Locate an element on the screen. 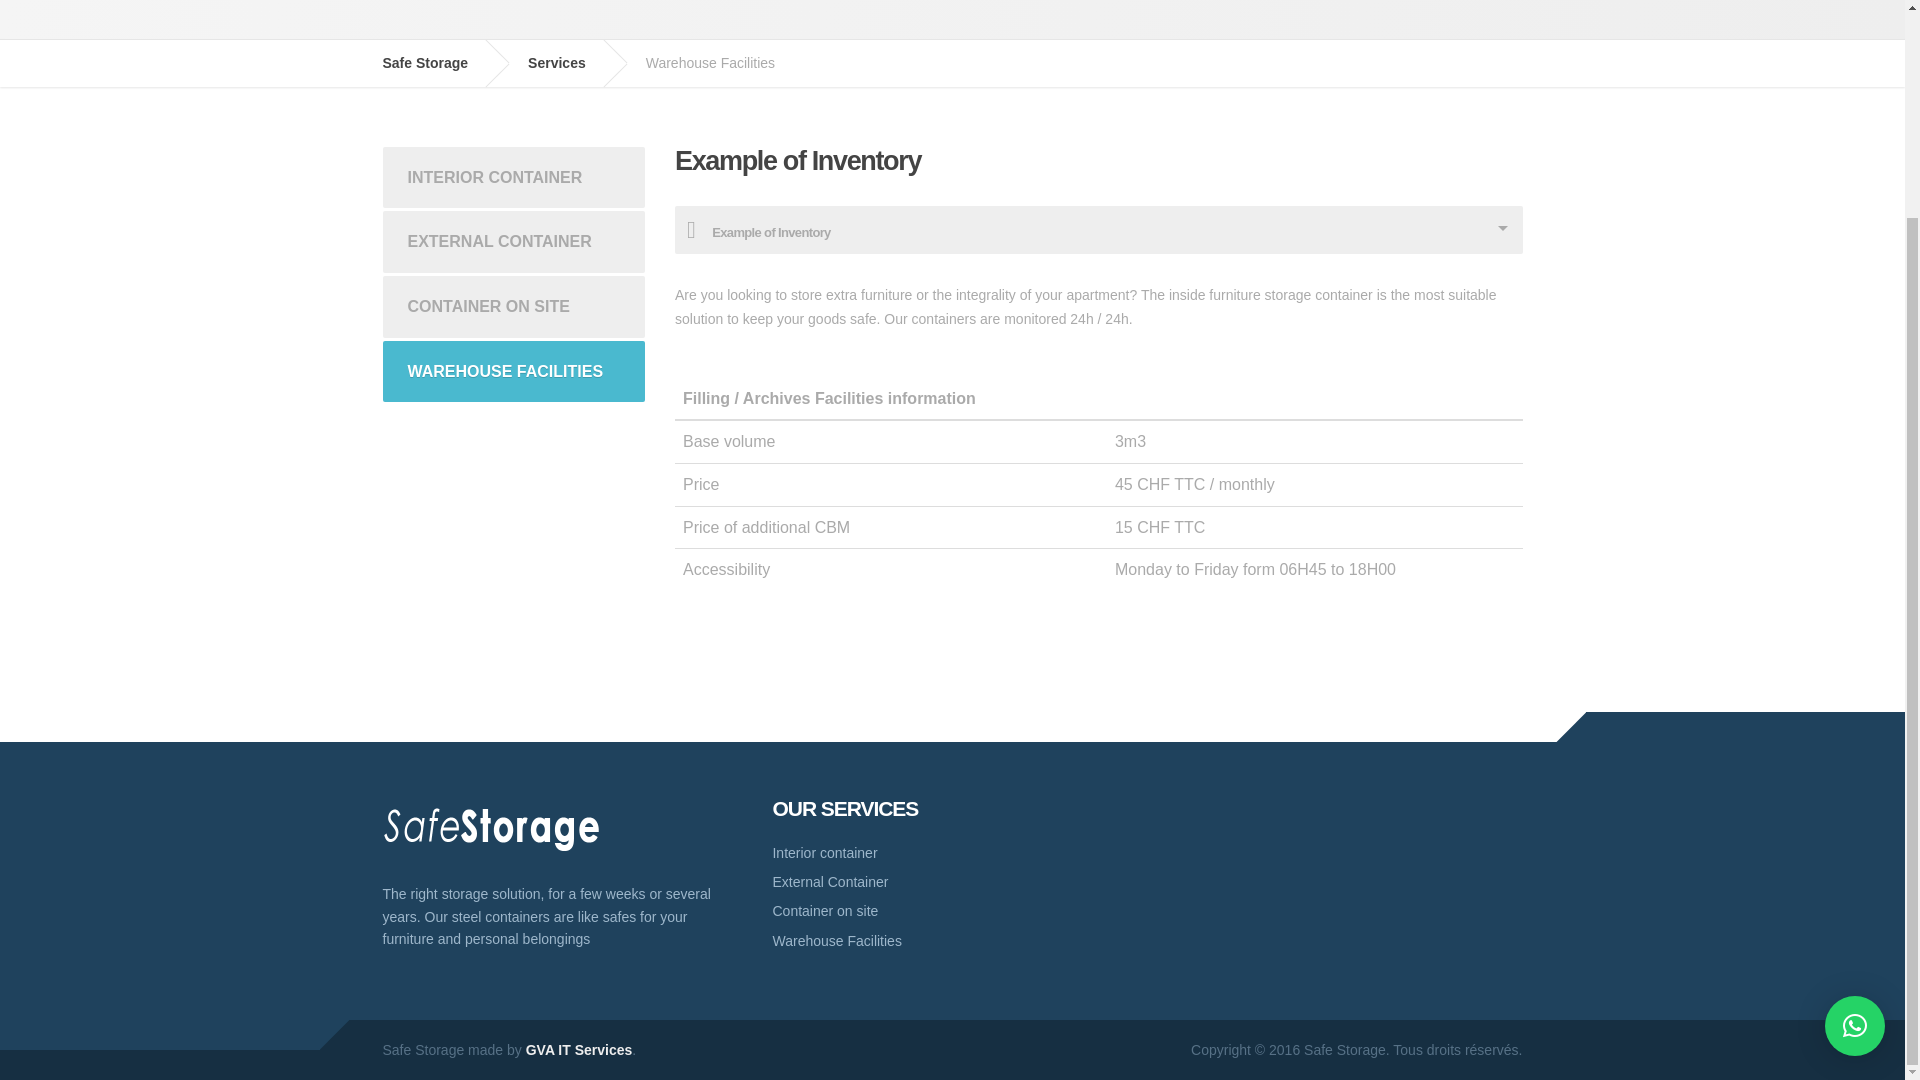  INTERIOR CONTAINER is located at coordinates (514, 178).